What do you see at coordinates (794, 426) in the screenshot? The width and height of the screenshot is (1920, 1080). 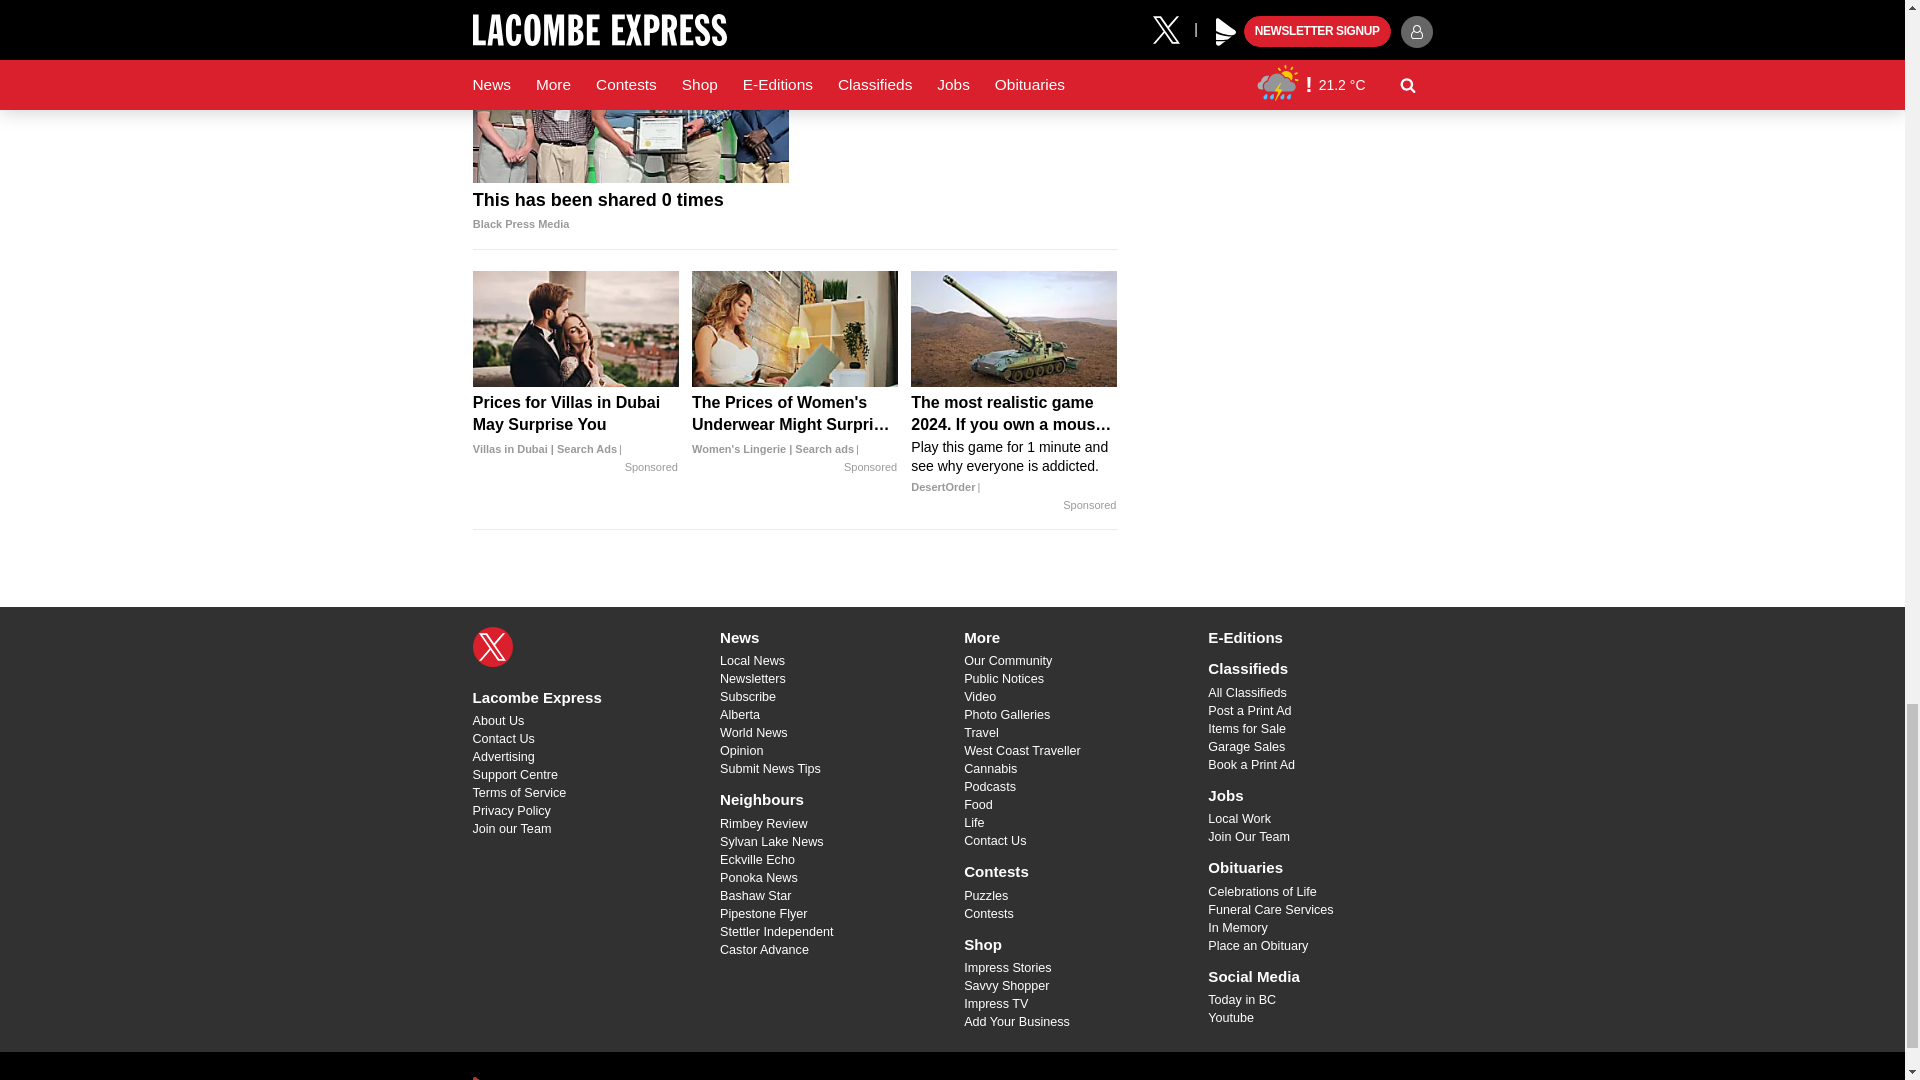 I see `The Prices of Women's Underwear Might Surprise You` at bounding box center [794, 426].